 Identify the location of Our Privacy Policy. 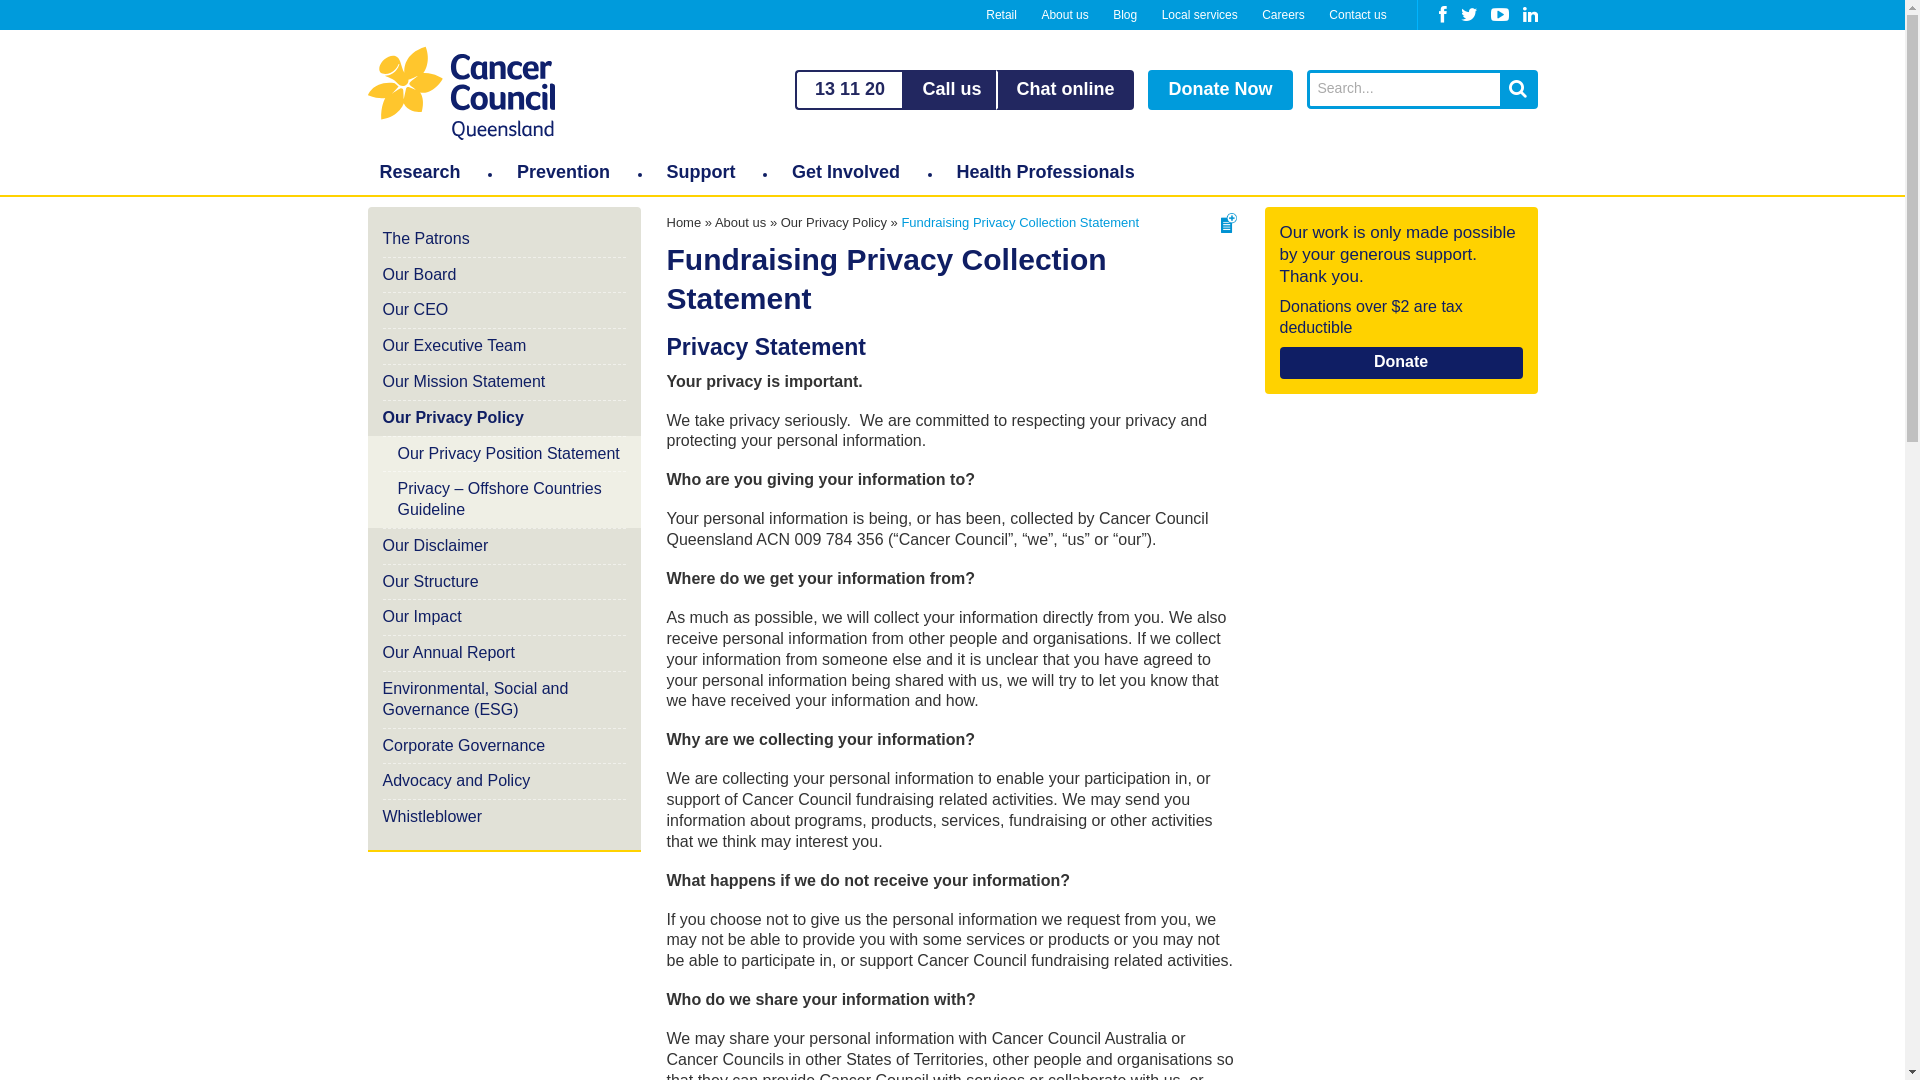
(834, 222).